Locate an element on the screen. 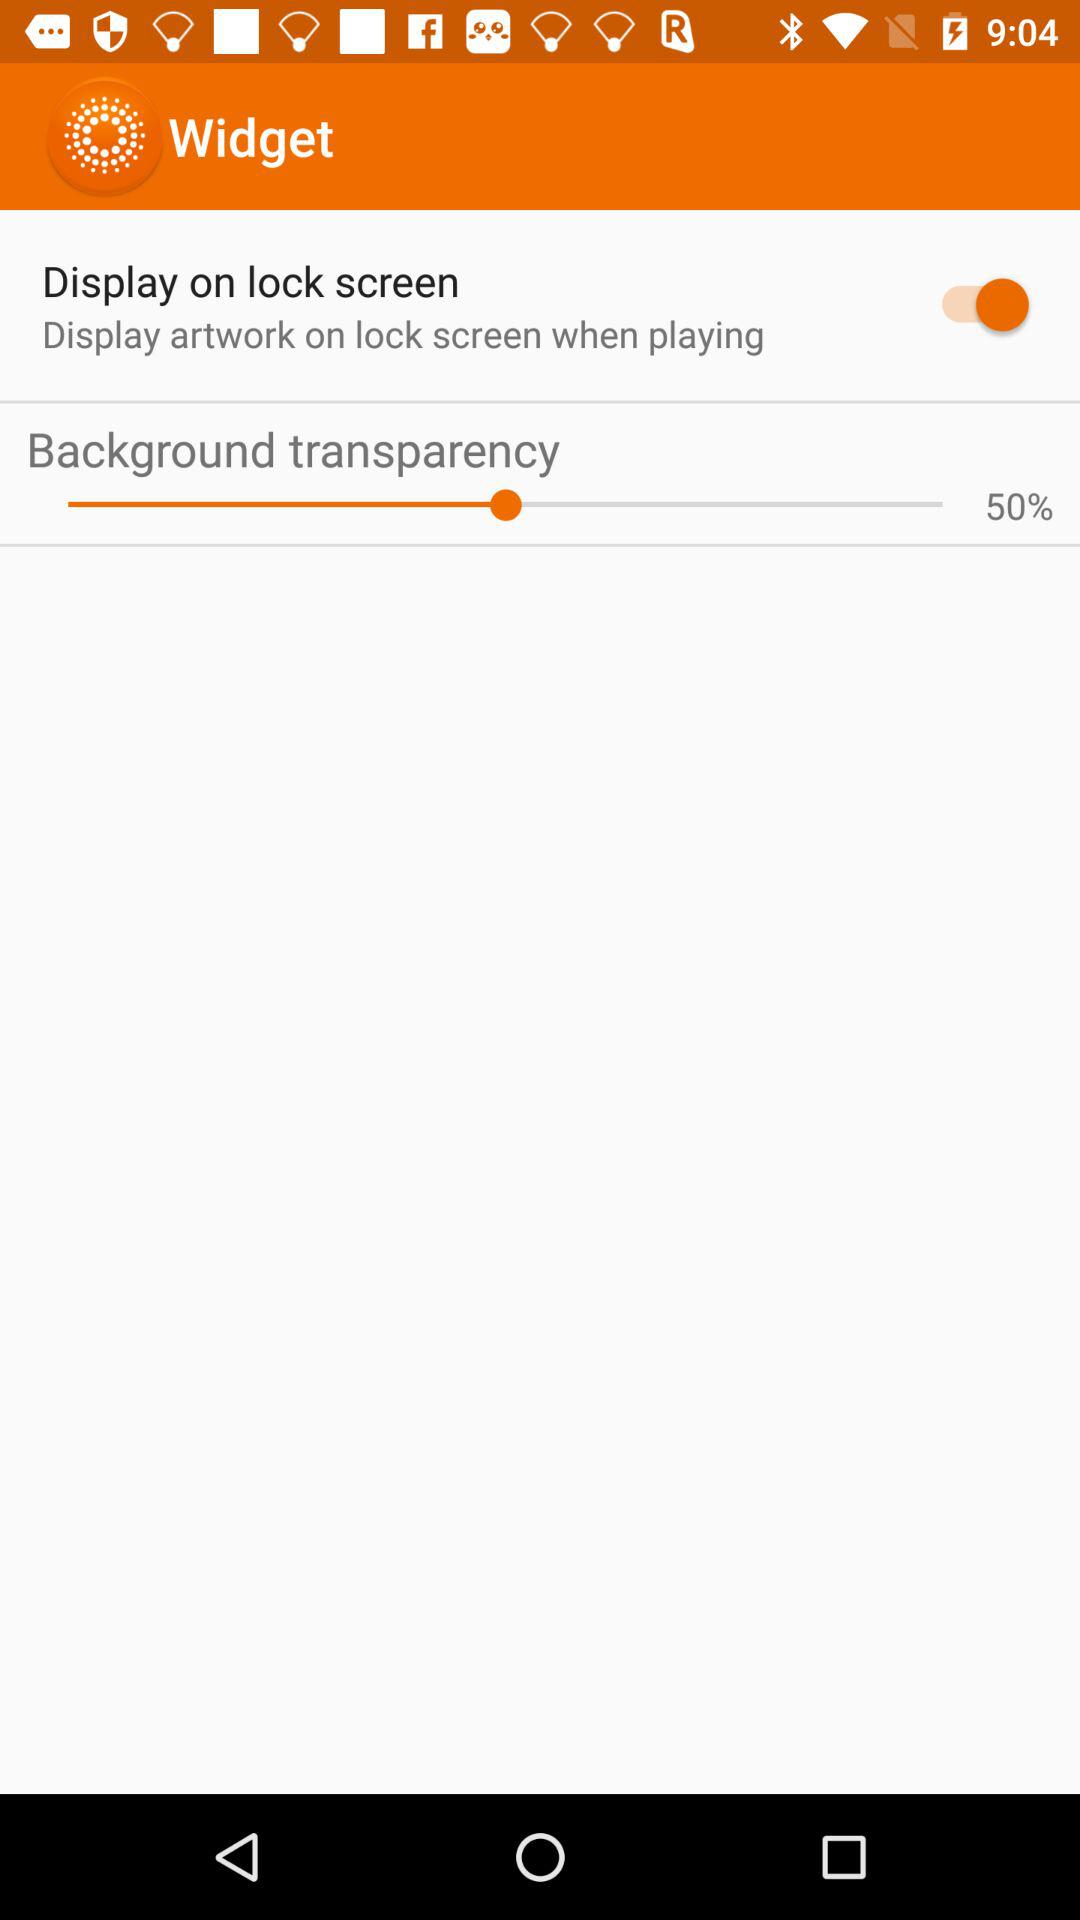 The image size is (1080, 1920). select app below the background transparency app is located at coordinates (1005, 505).